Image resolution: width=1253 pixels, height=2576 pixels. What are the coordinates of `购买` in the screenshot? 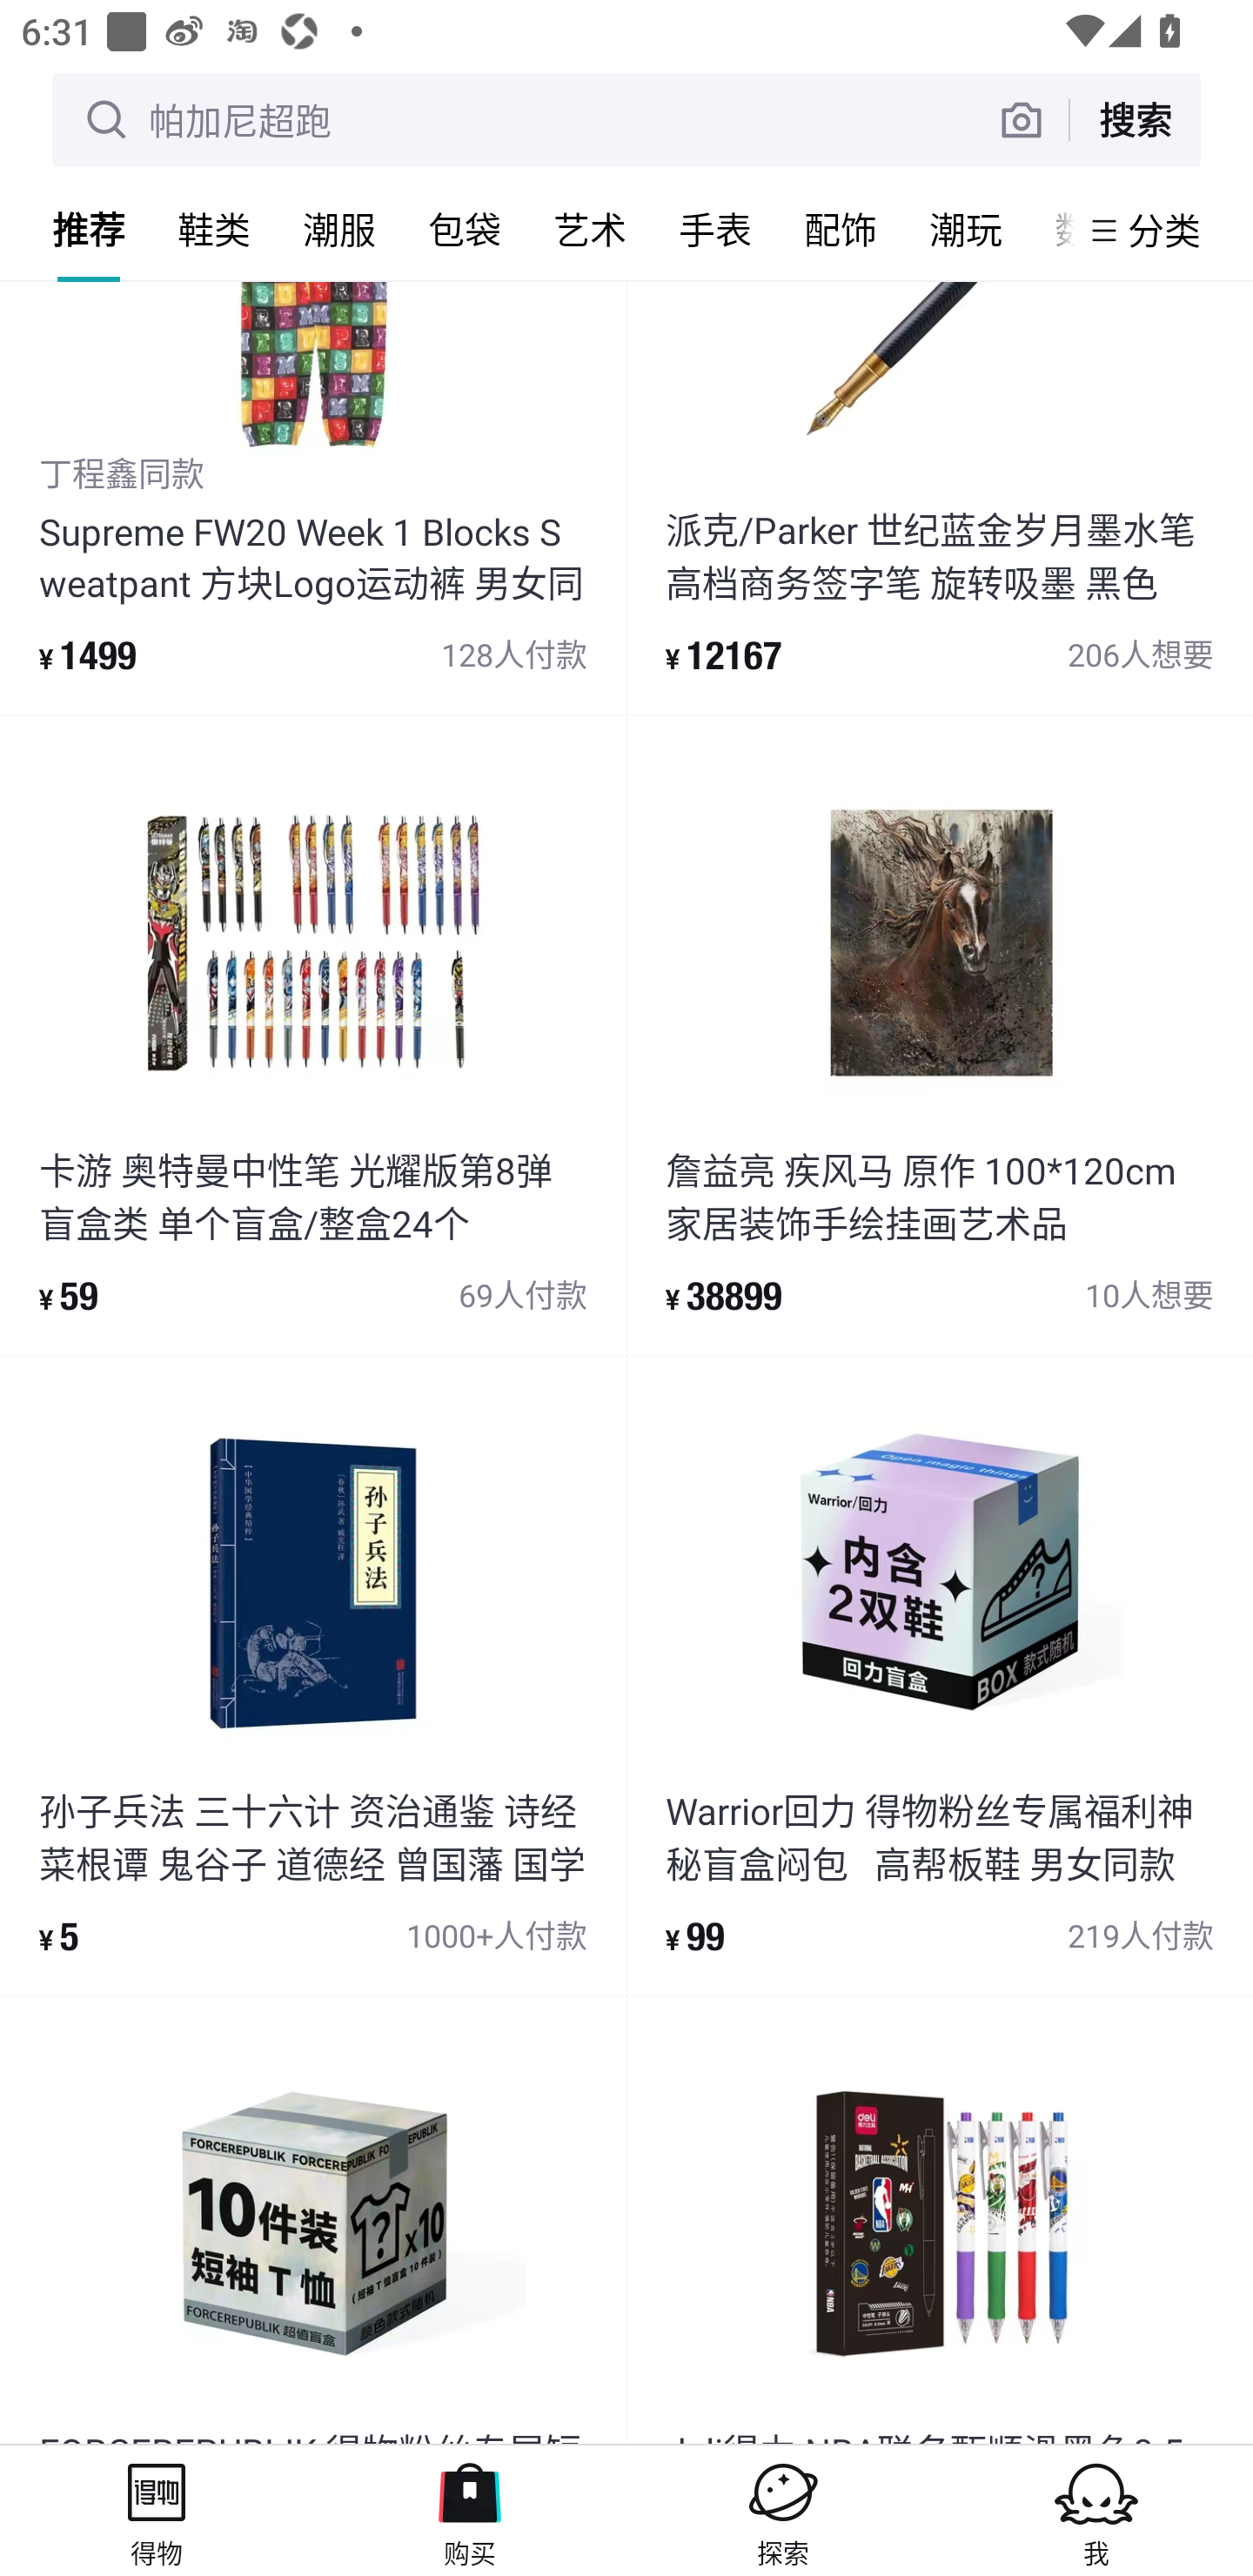 It's located at (470, 2510).